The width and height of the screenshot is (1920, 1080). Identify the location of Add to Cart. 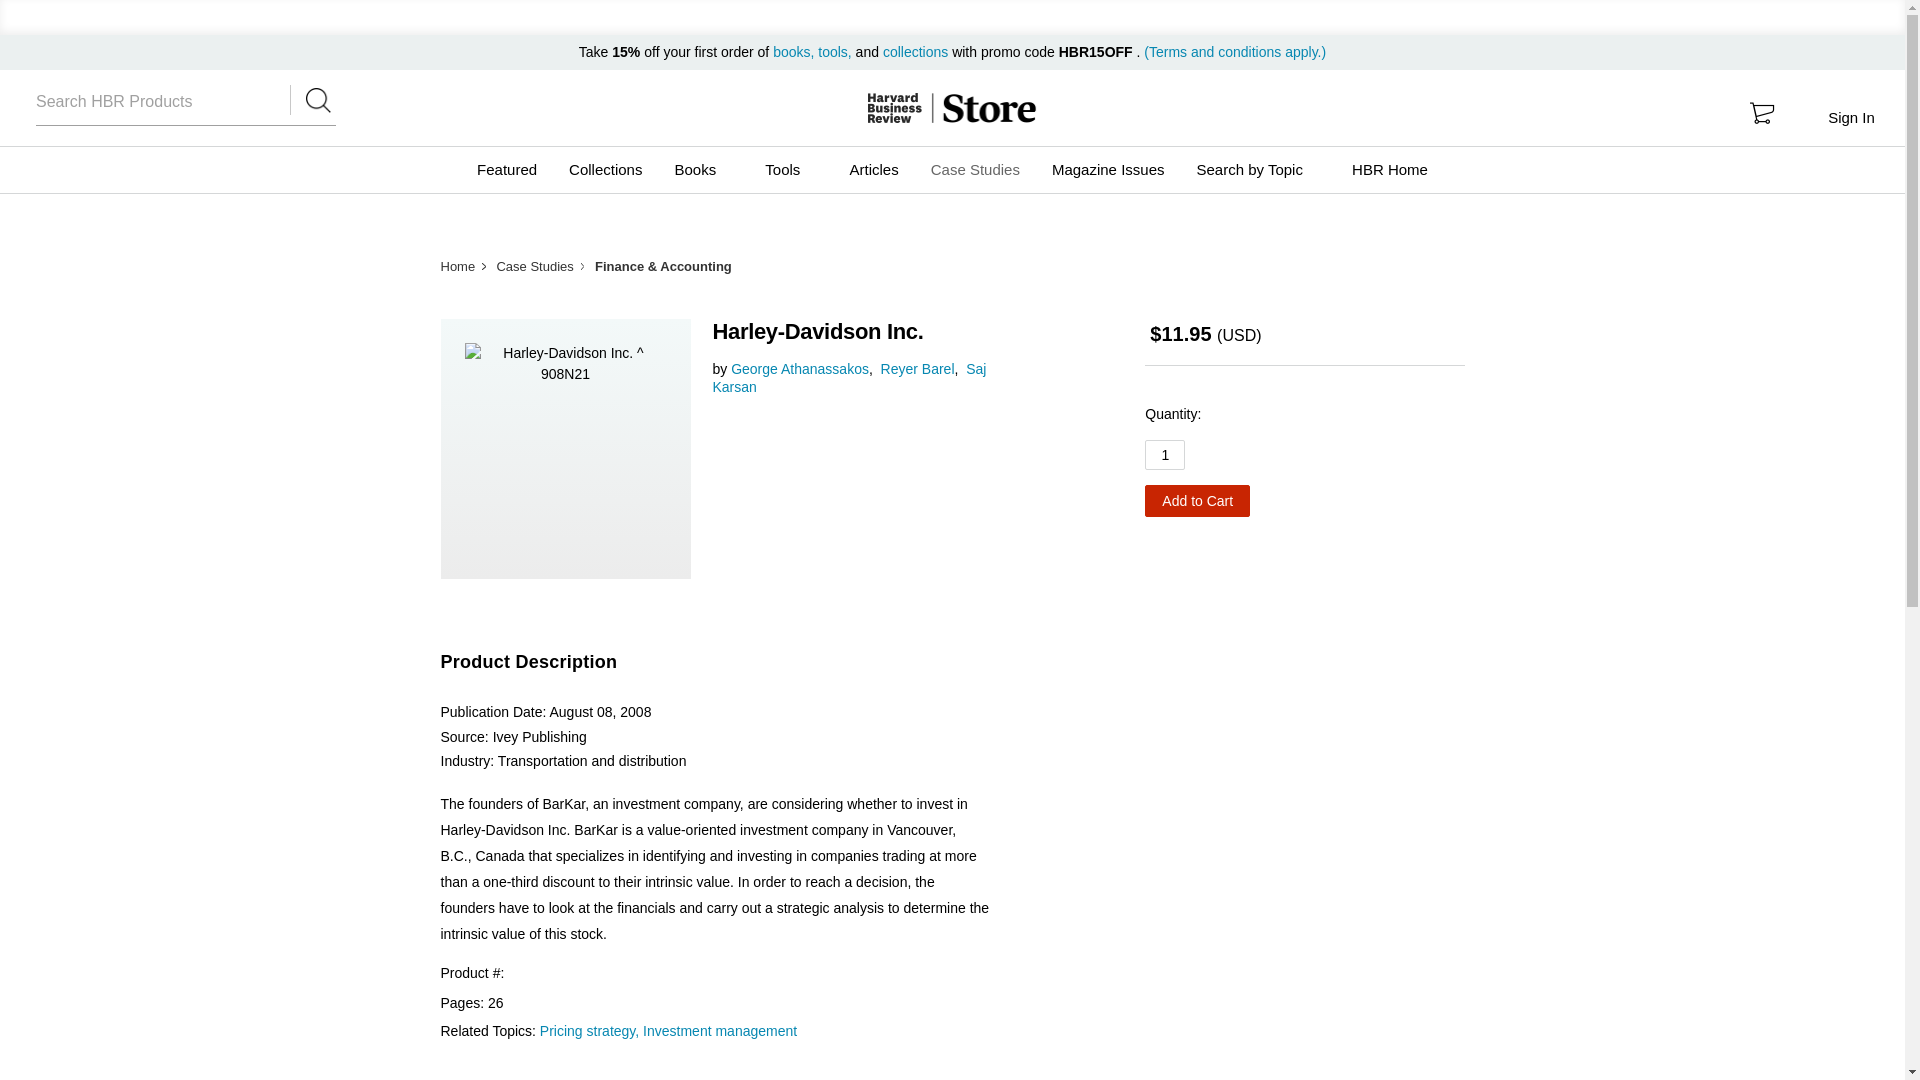
(1196, 500).